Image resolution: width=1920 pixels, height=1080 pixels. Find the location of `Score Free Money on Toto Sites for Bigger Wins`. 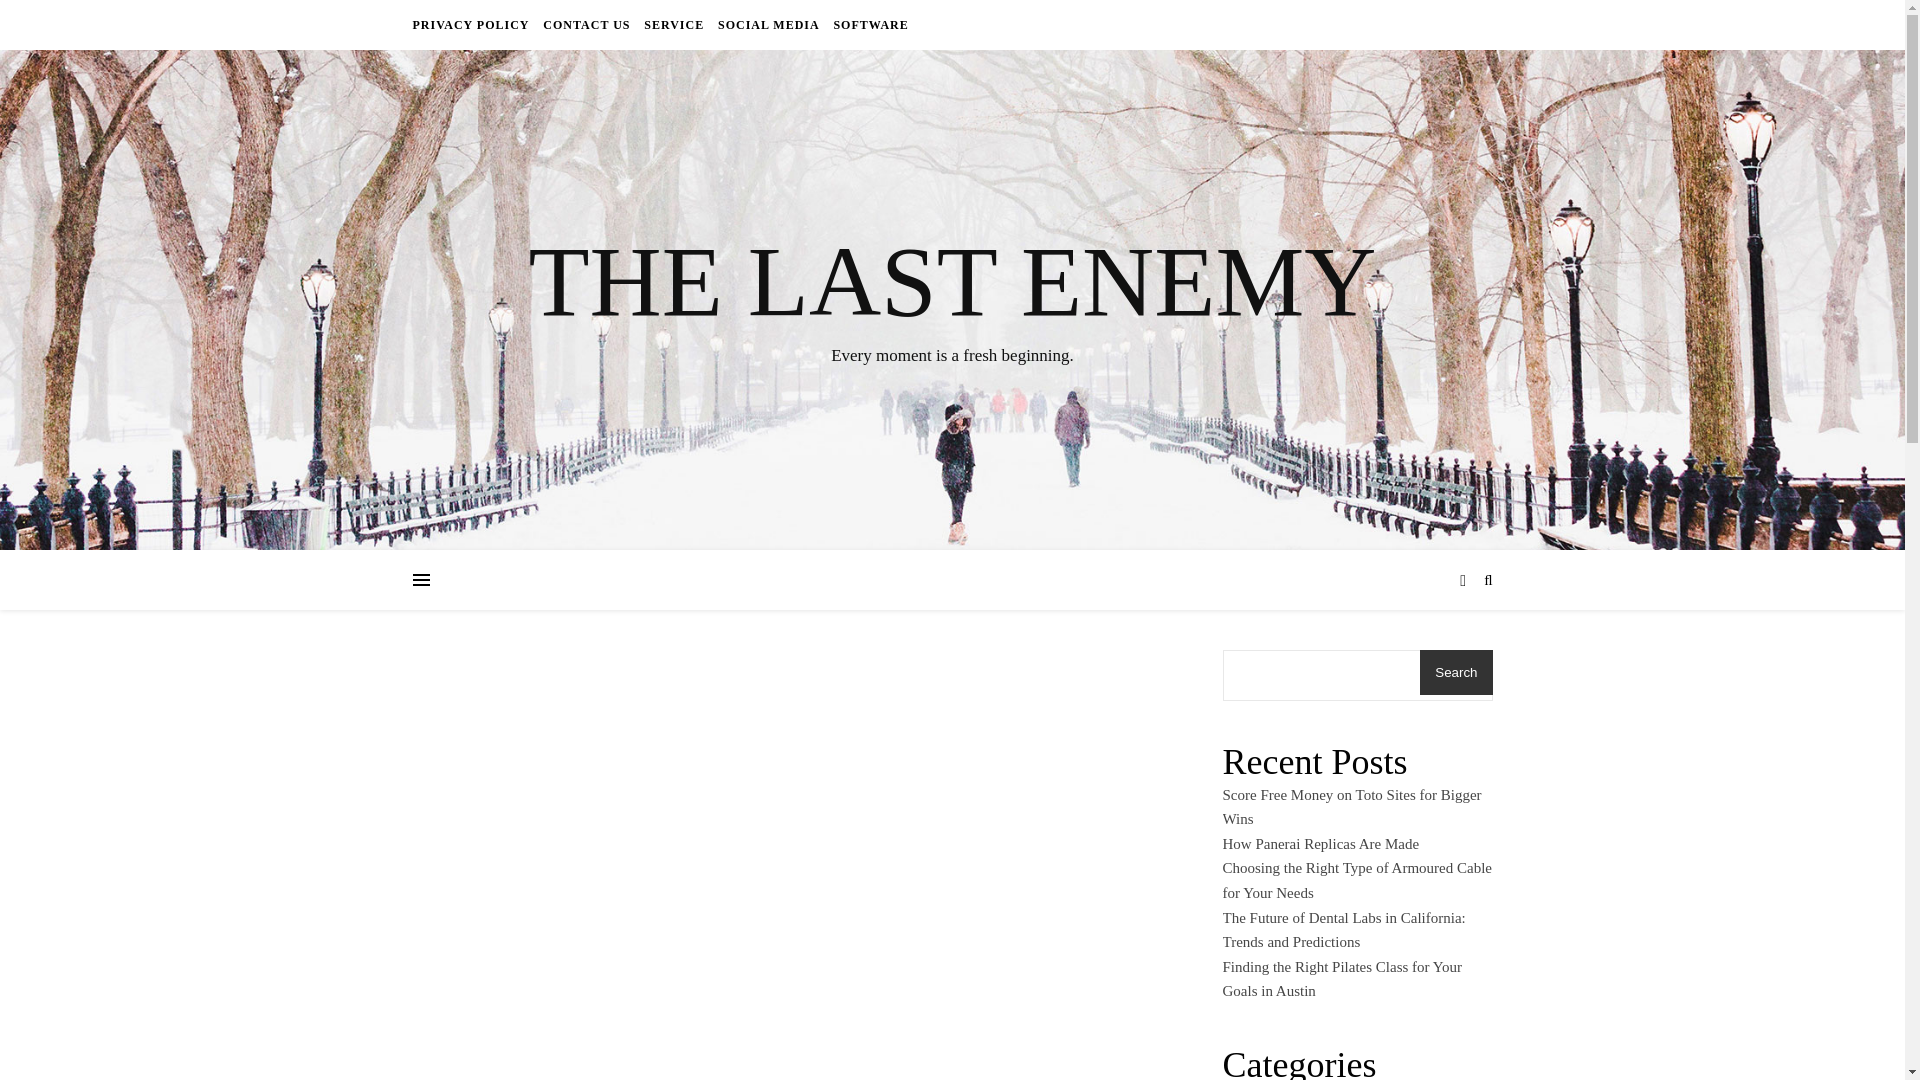

Score Free Money on Toto Sites for Bigger Wins is located at coordinates (1350, 808).